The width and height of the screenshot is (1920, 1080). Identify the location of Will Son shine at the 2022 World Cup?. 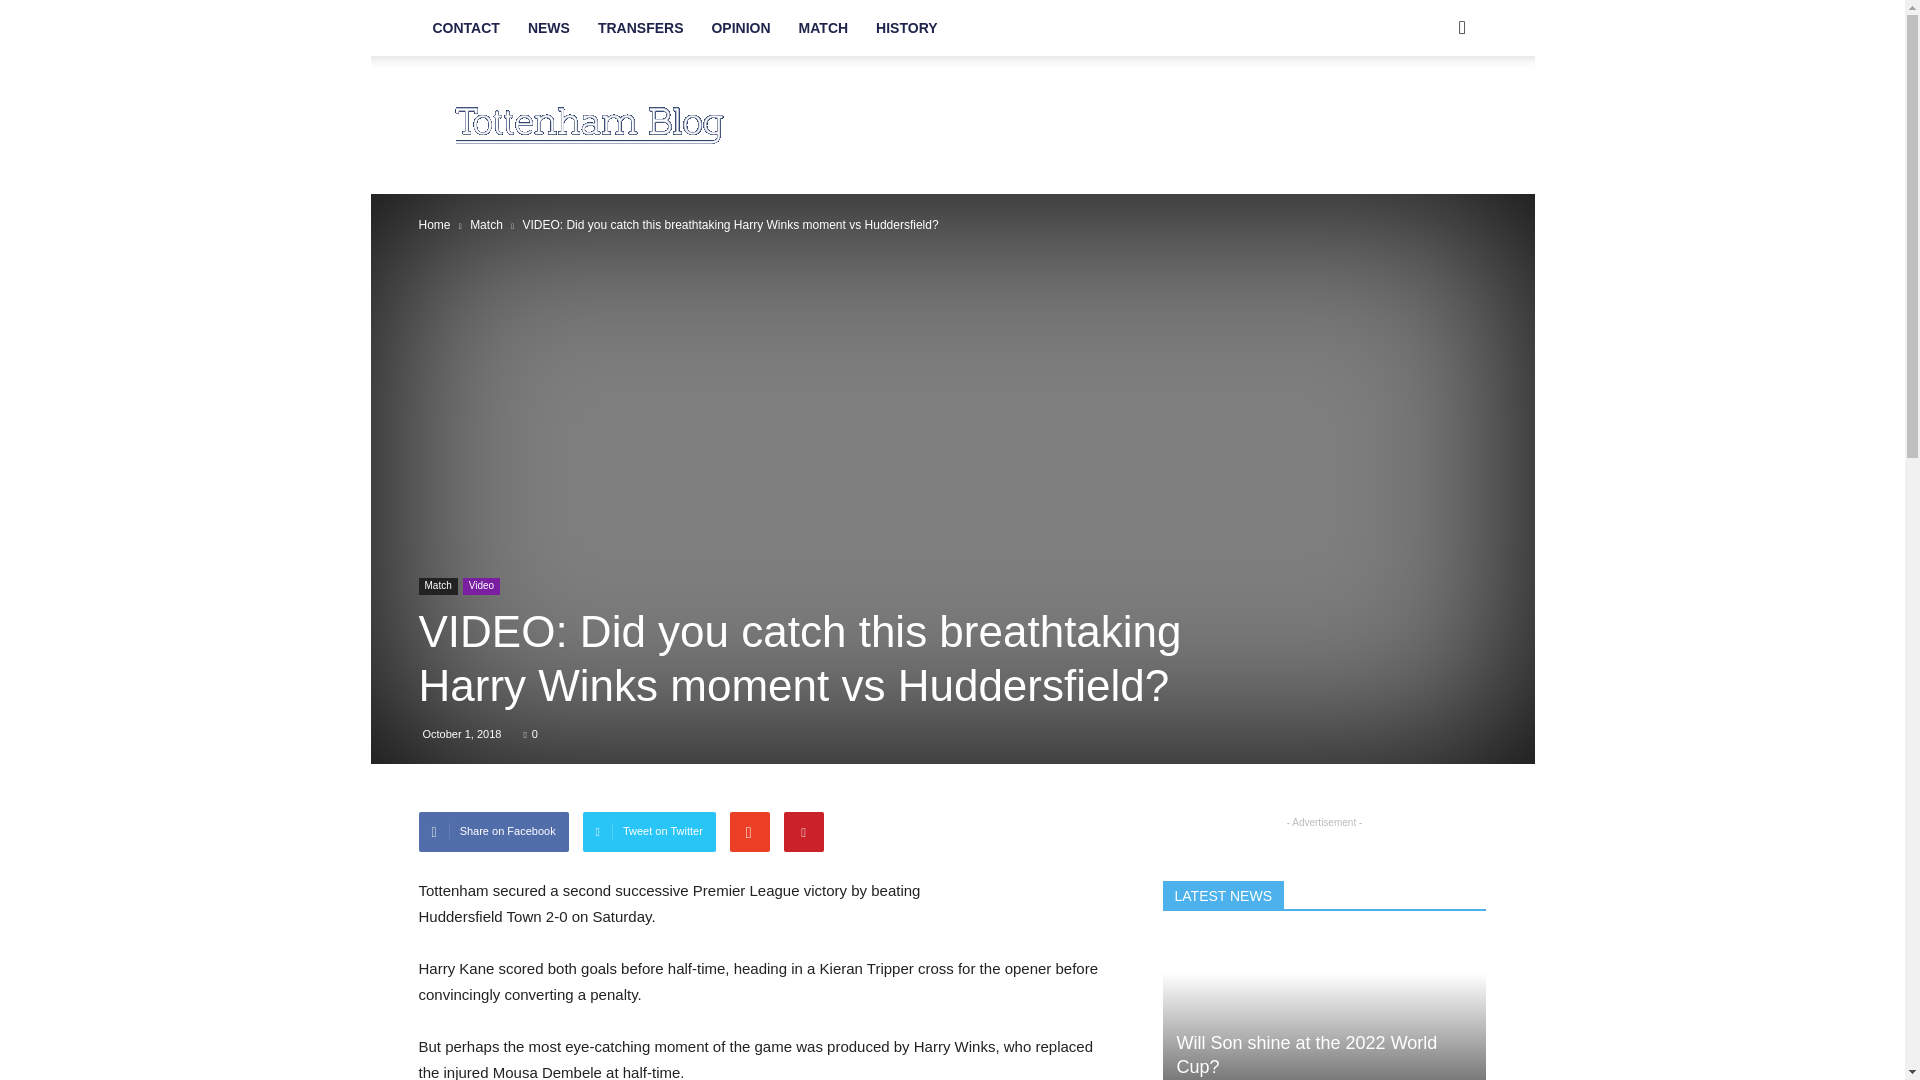
(1306, 1054).